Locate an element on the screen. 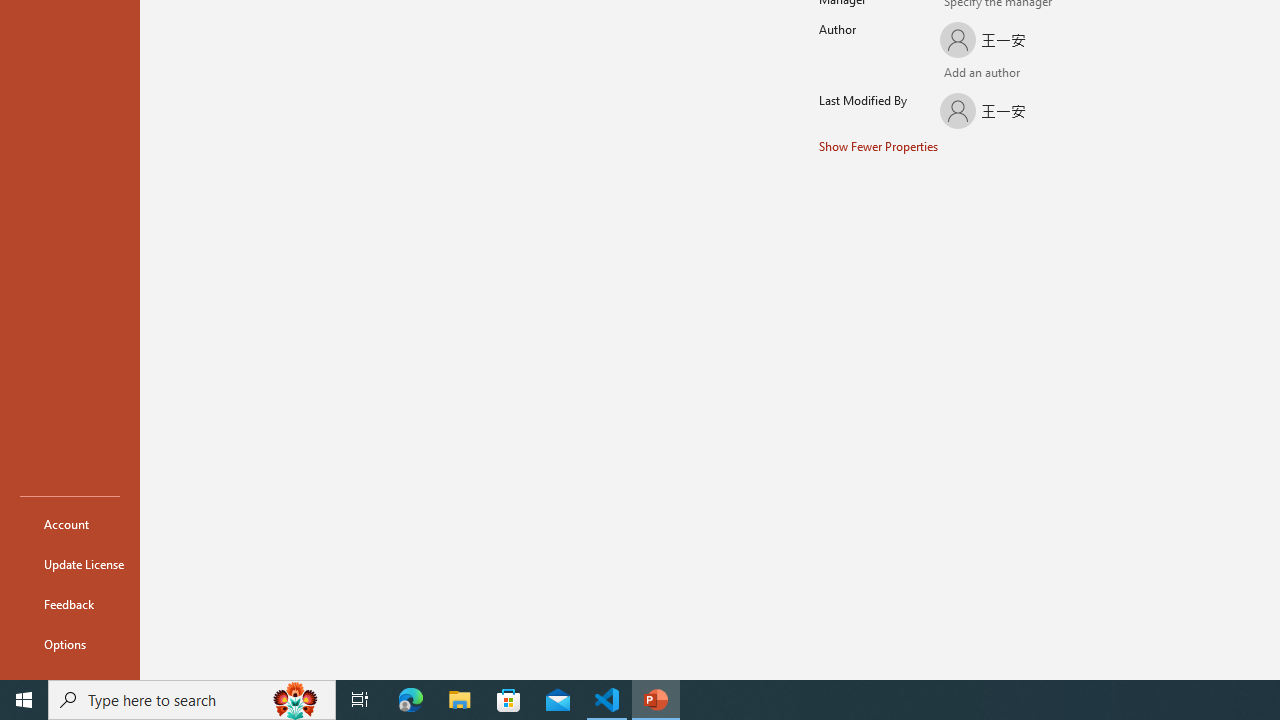 The image size is (1280, 720). Verify Names is located at coordinates (984, 74).